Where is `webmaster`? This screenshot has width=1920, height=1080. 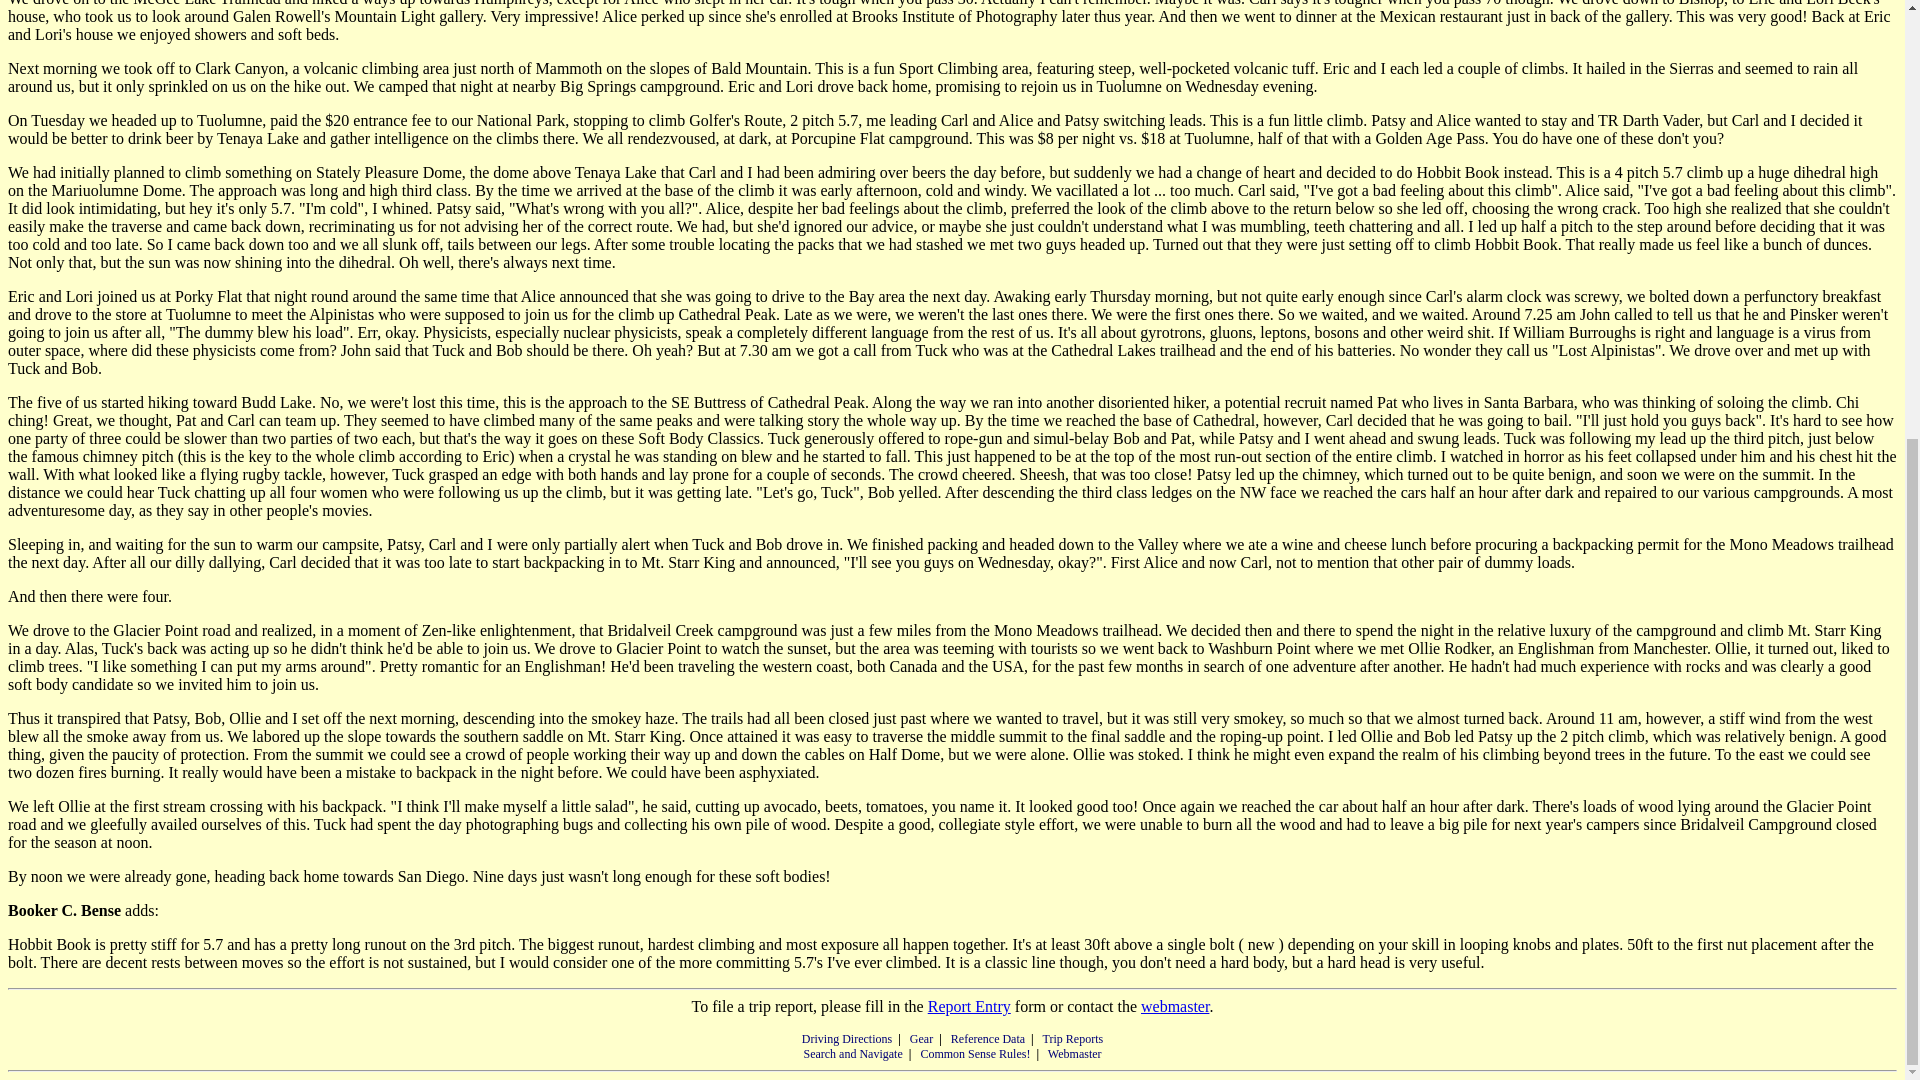
webmaster is located at coordinates (1174, 1006).